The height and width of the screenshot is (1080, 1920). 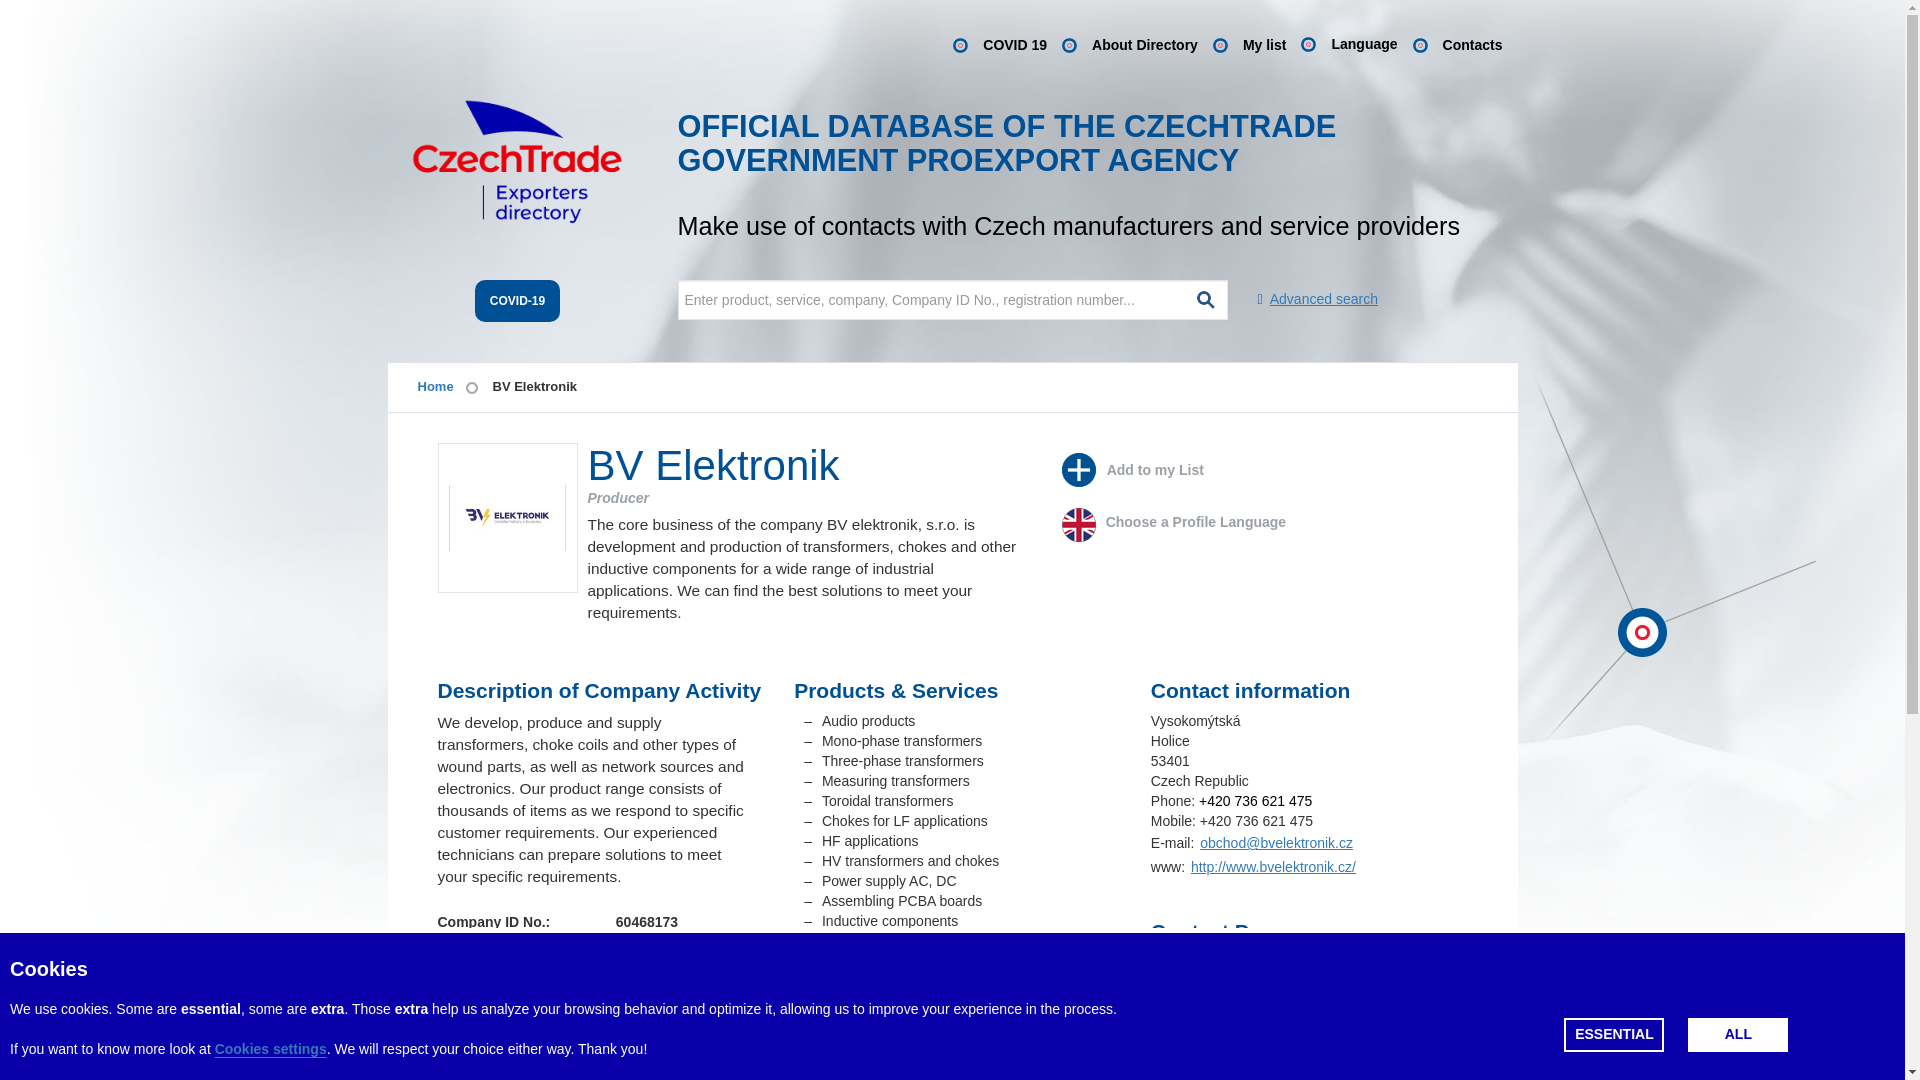 I want to click on kolaz.jpg, so click(x=1036, y=1050).